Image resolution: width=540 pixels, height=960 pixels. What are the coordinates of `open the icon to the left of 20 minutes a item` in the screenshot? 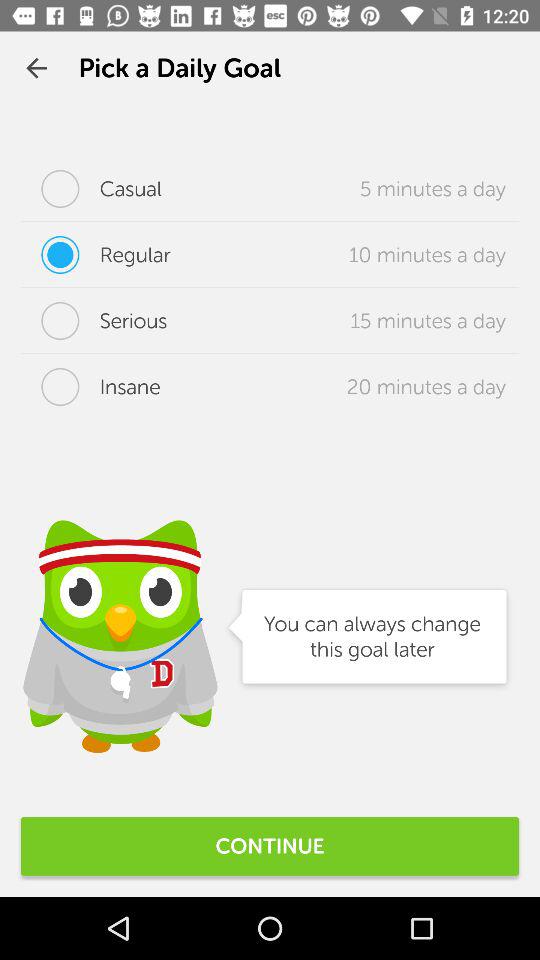 It's located at (90, 387).